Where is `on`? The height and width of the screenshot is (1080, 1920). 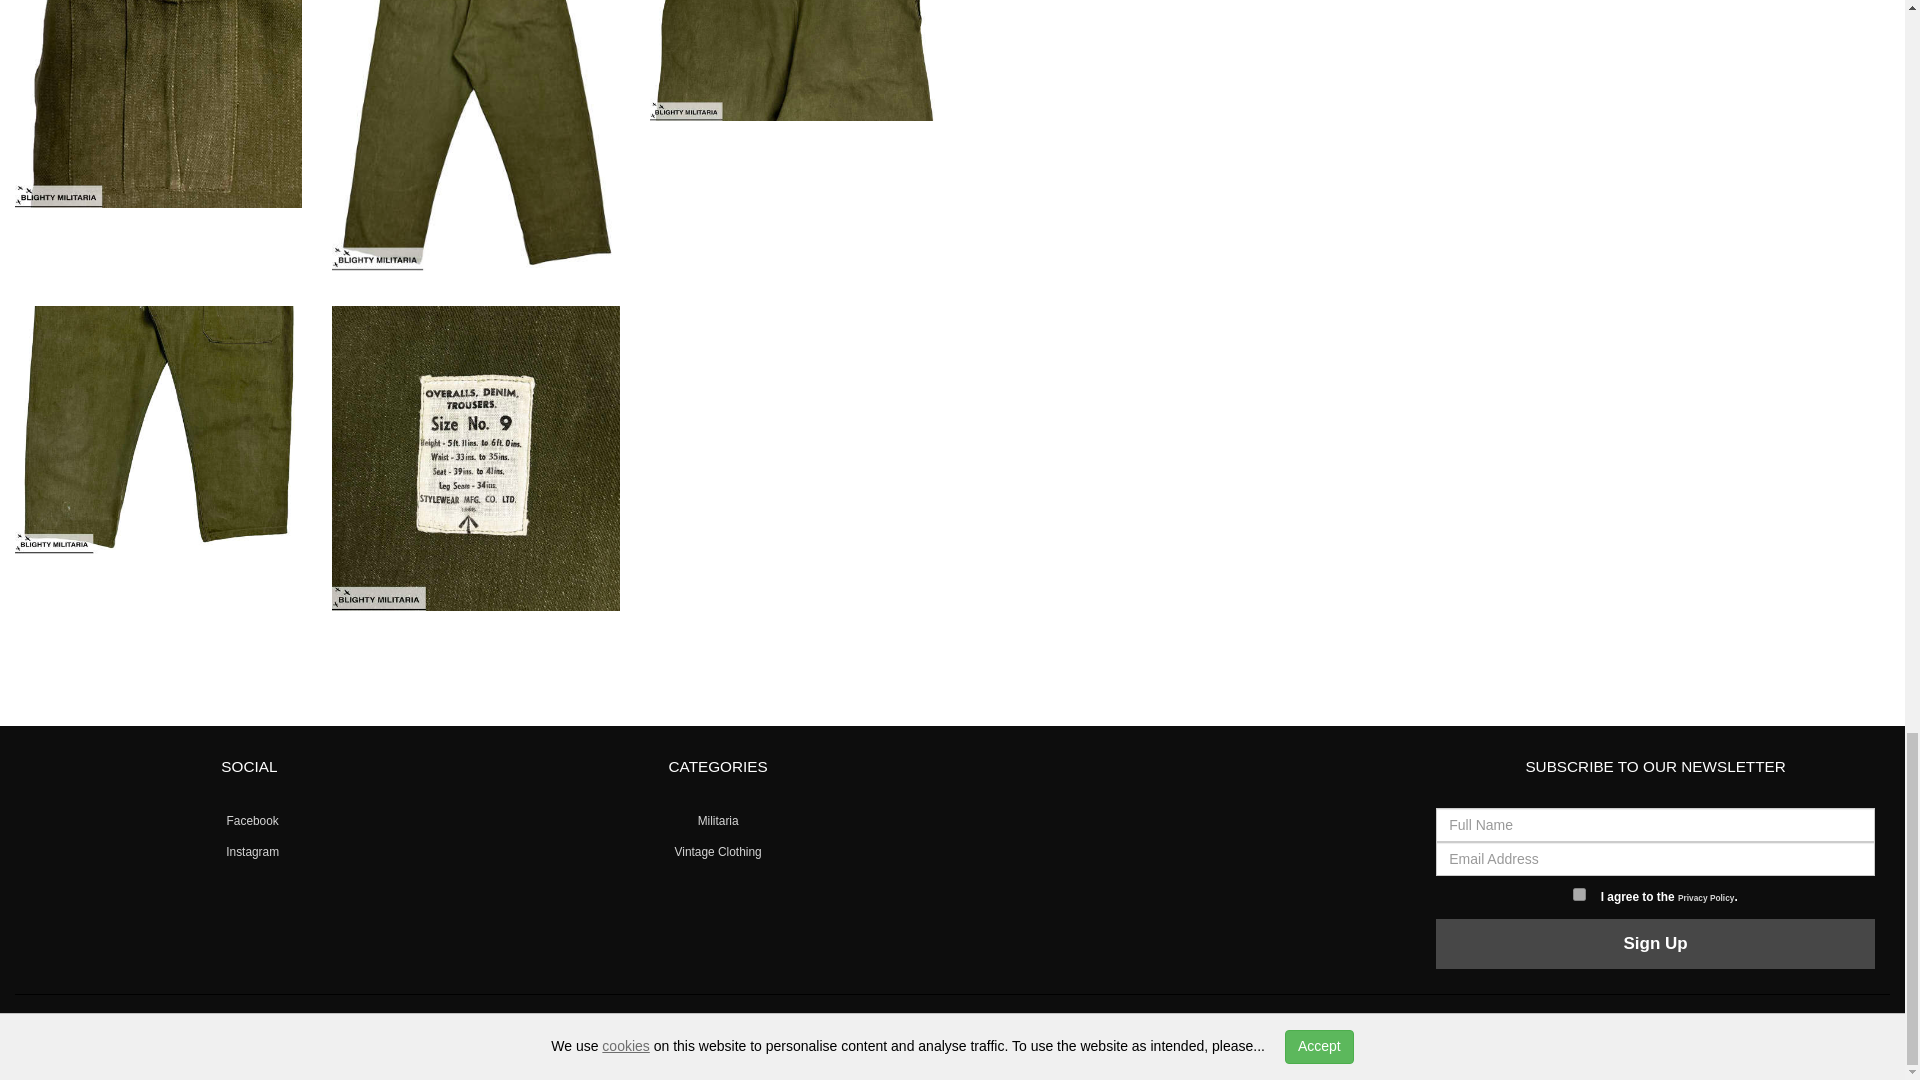
on is located at coordinates (1578, 894).